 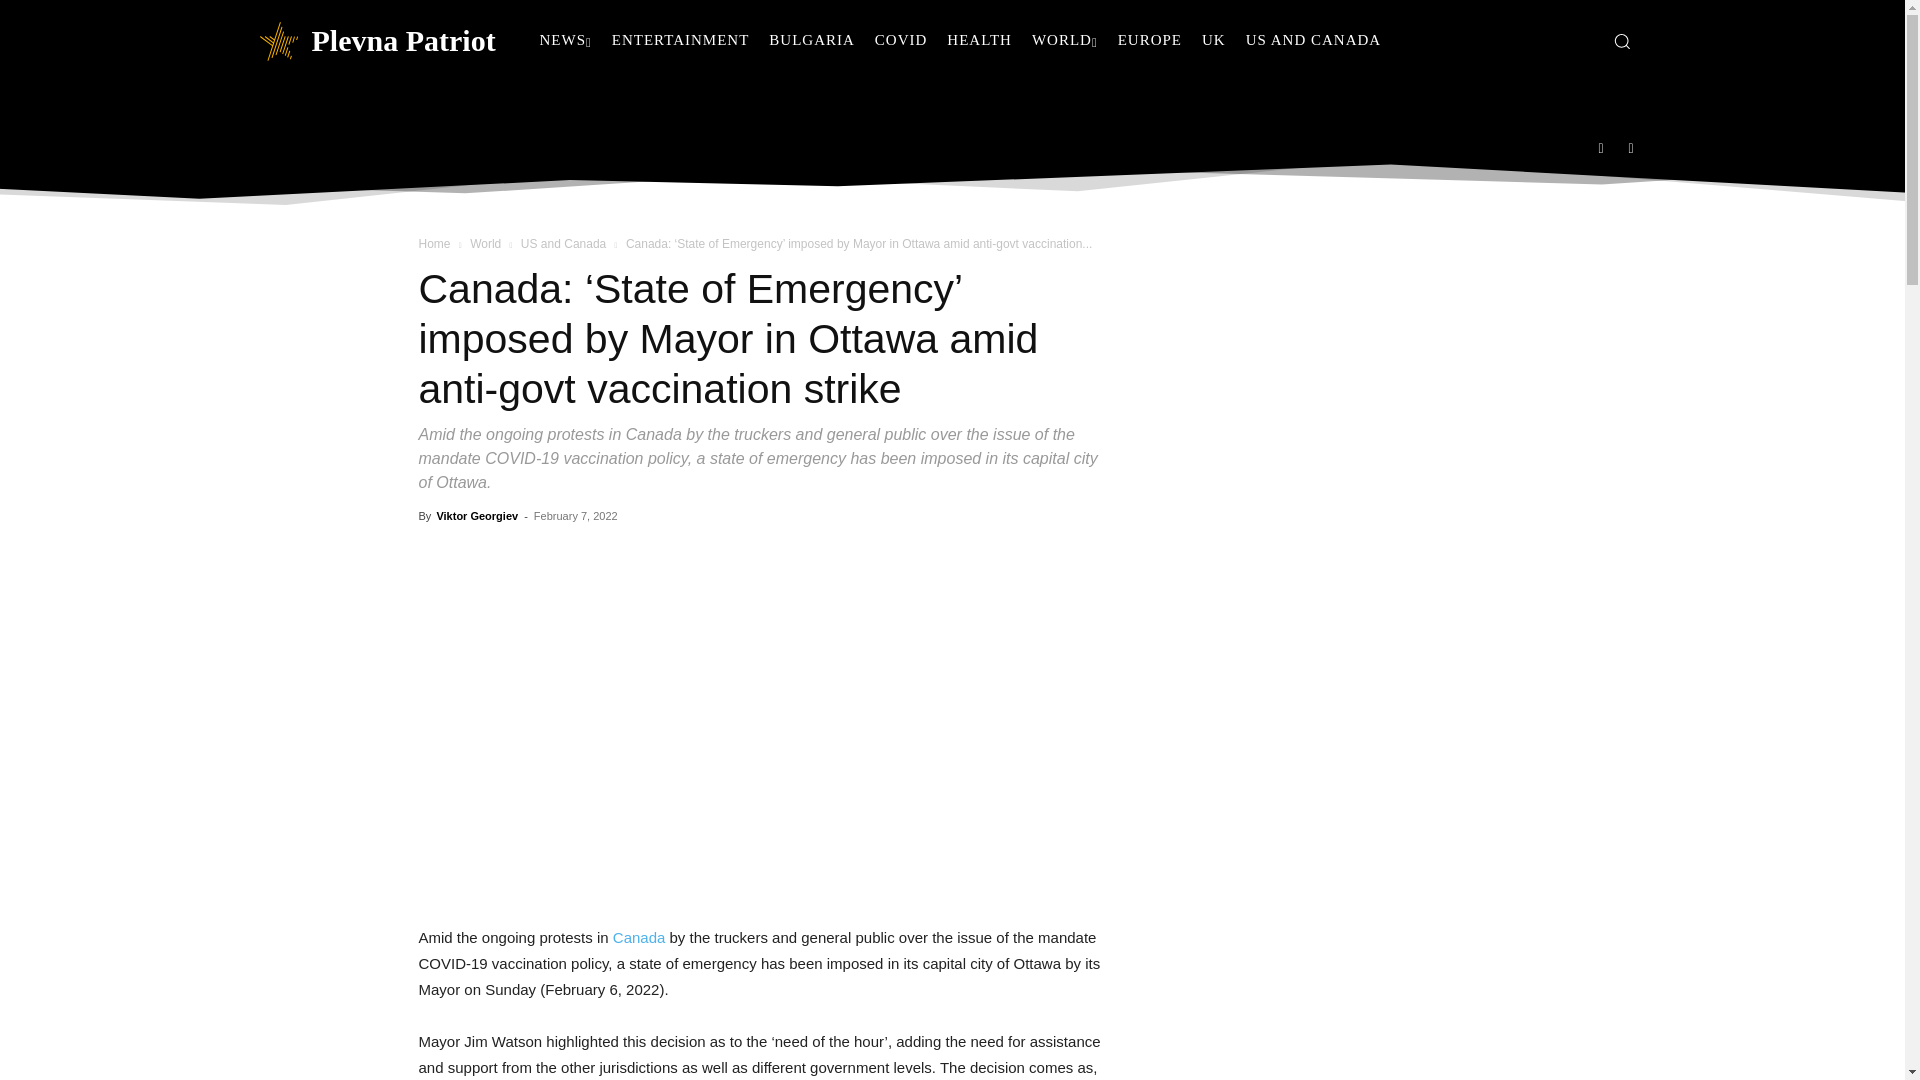 I want to click on Home, so click(x=434, y=243).